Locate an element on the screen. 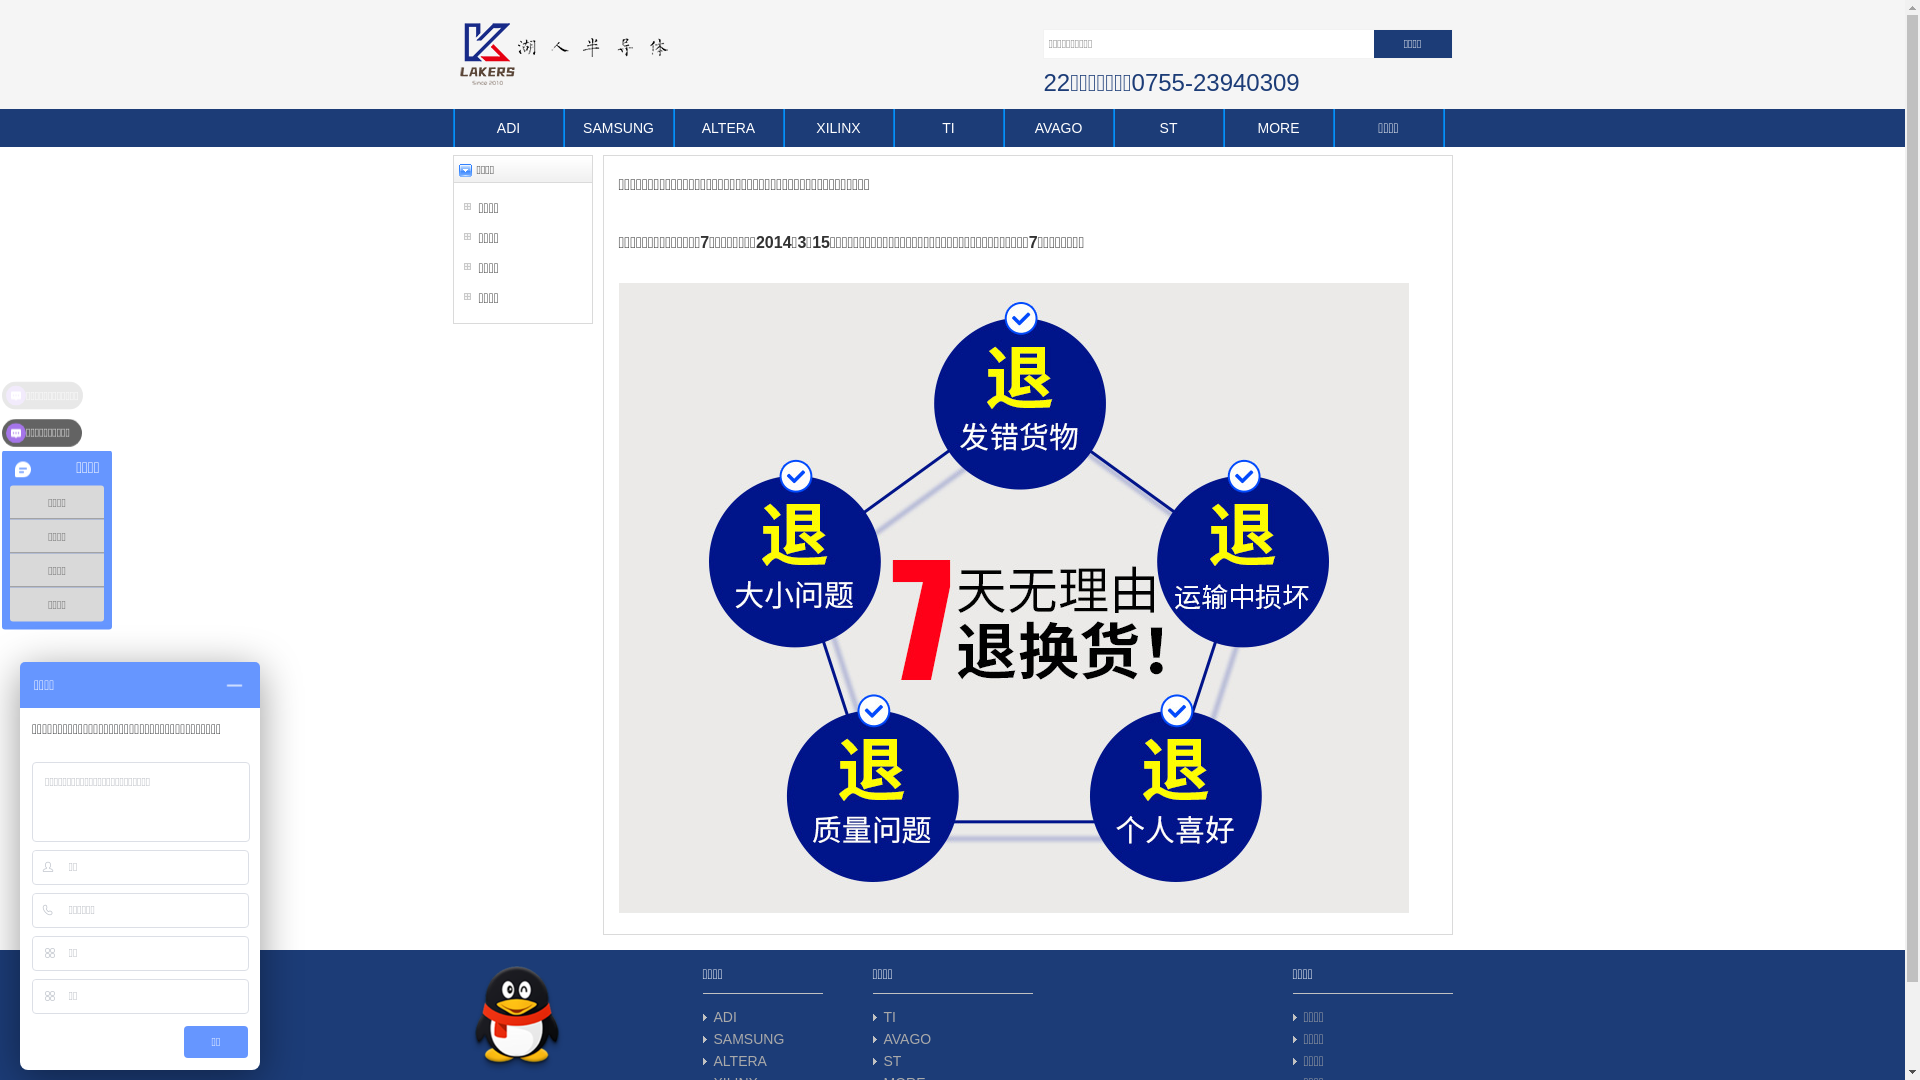  ADI is located at coordinates (509, 128).